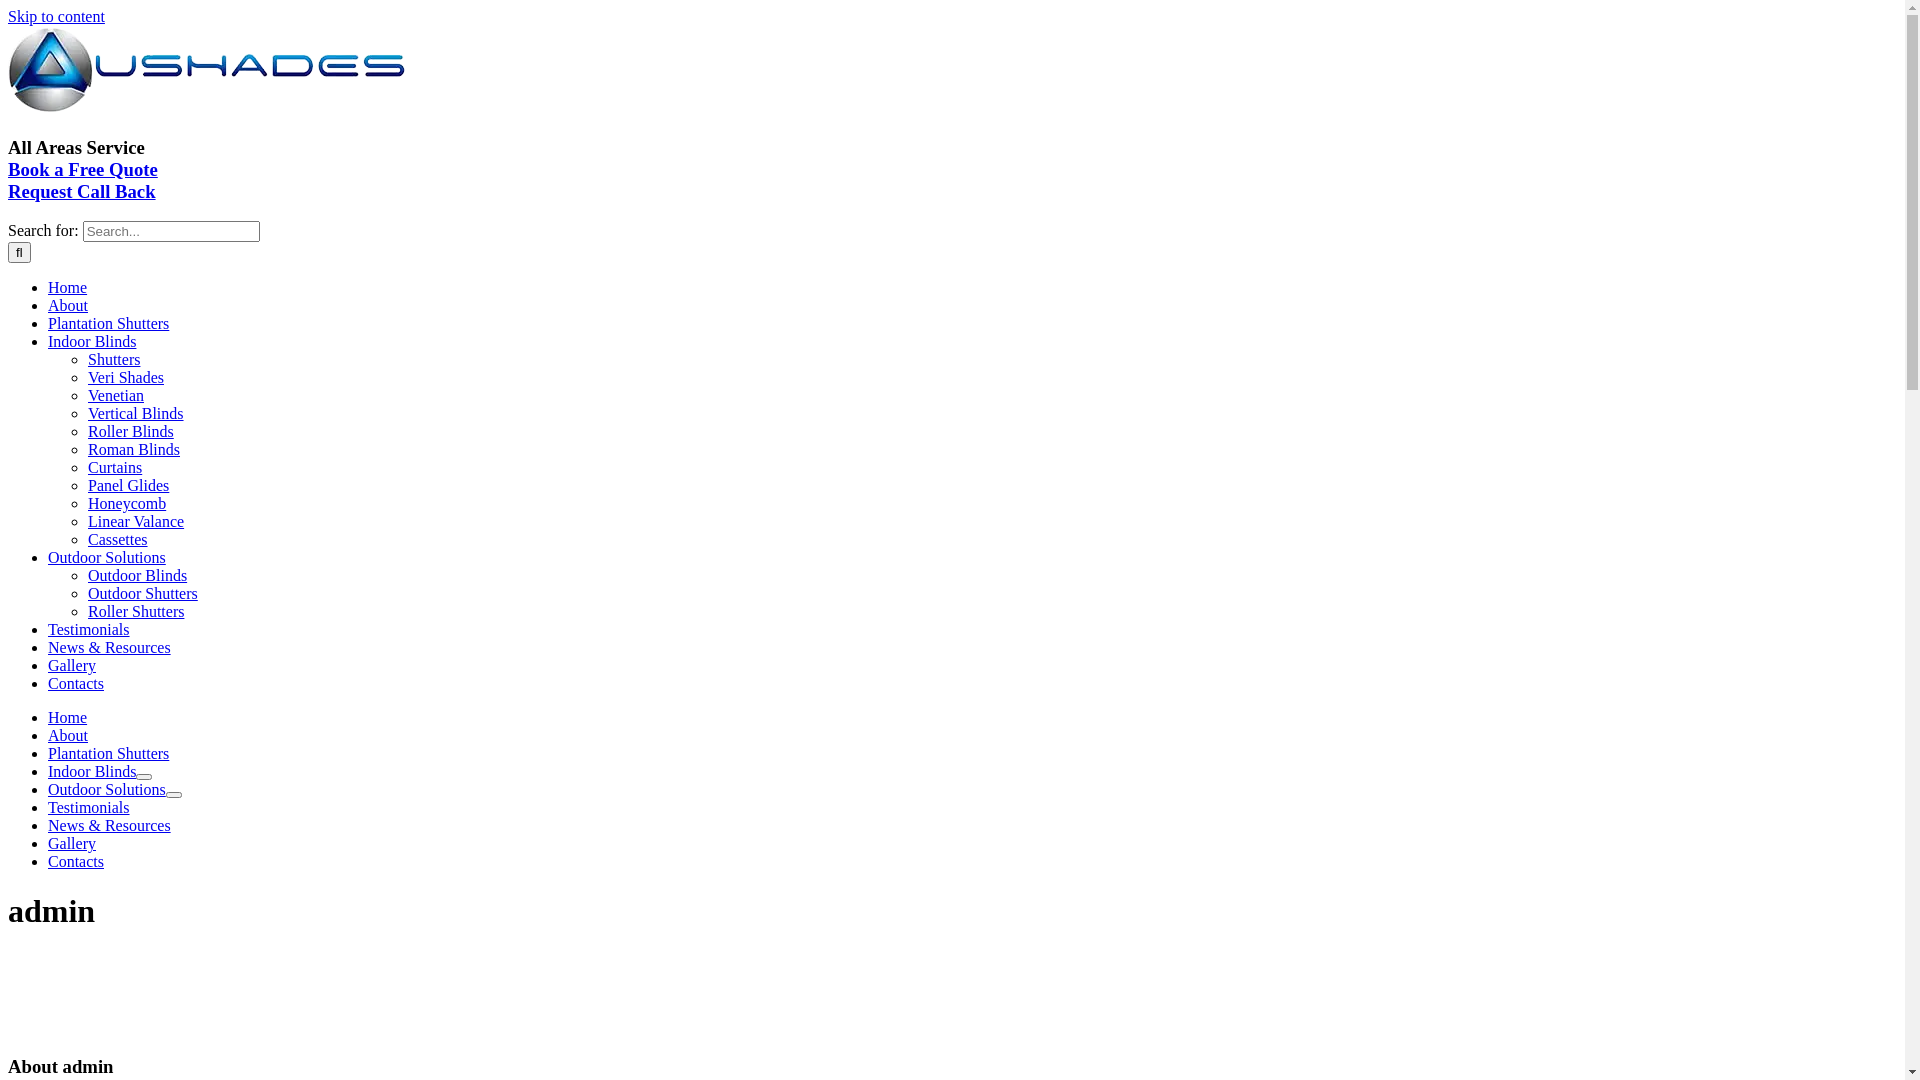  What do you see at coordinates (76, 862) in the screenshot?
I see `Contacts` at bounding box center [76, 862].